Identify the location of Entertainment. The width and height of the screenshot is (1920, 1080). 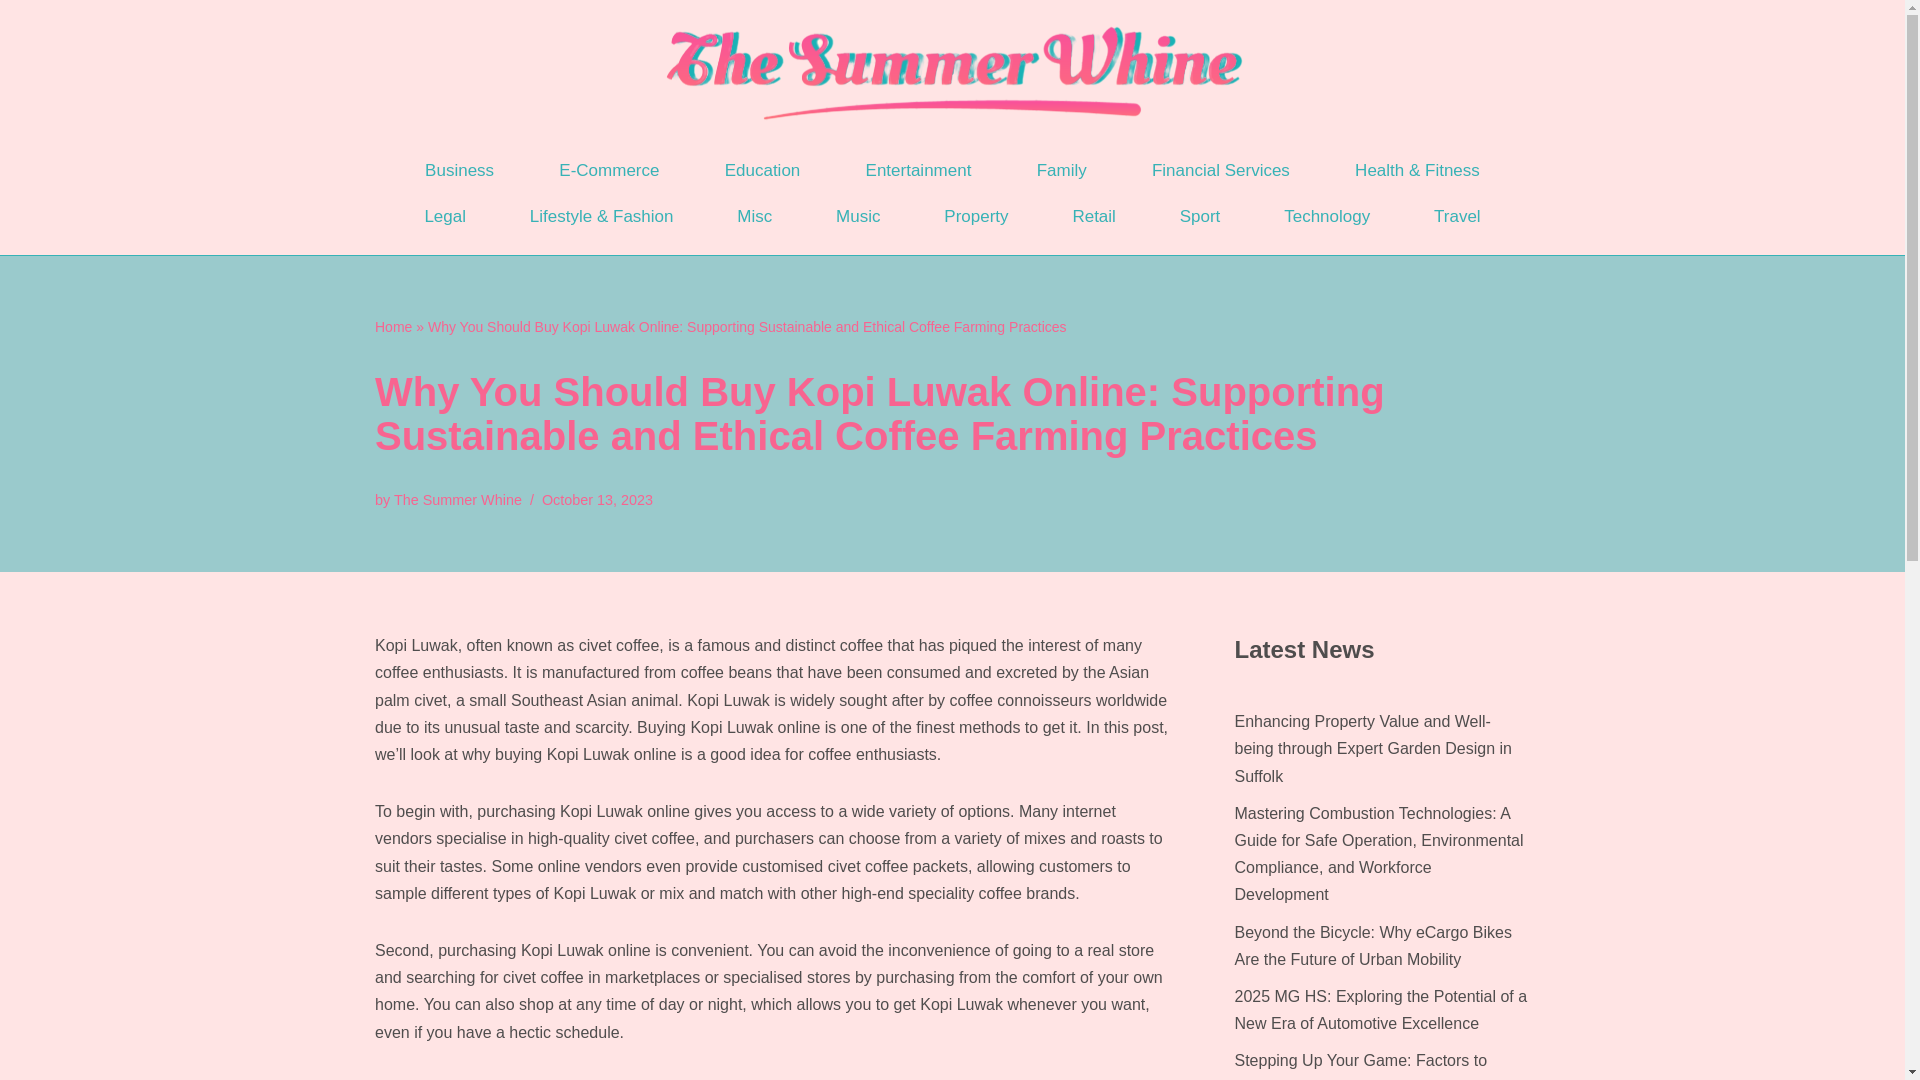
(918, 170).